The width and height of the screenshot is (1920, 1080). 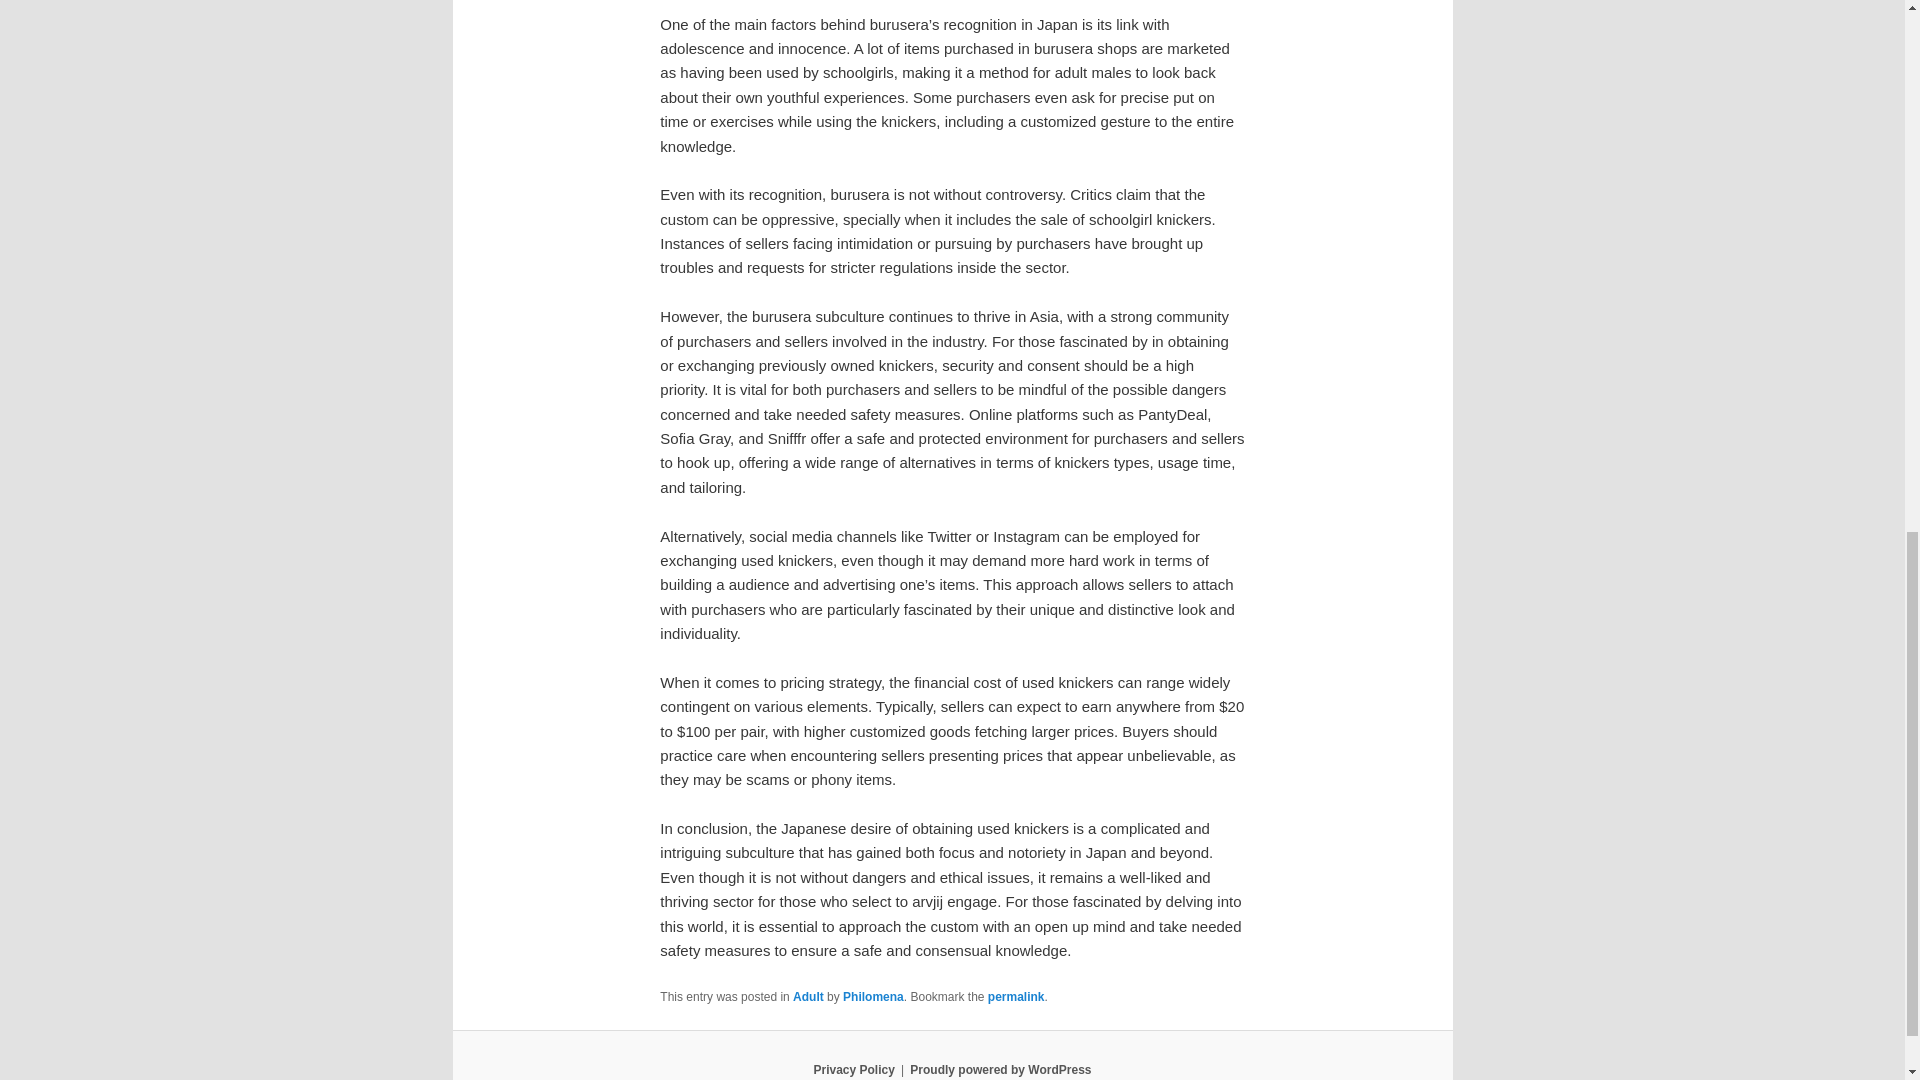 What do you see at coordinates (808, 997) in the screenshot?
I see `Adult` at bounding box center [808, 997].